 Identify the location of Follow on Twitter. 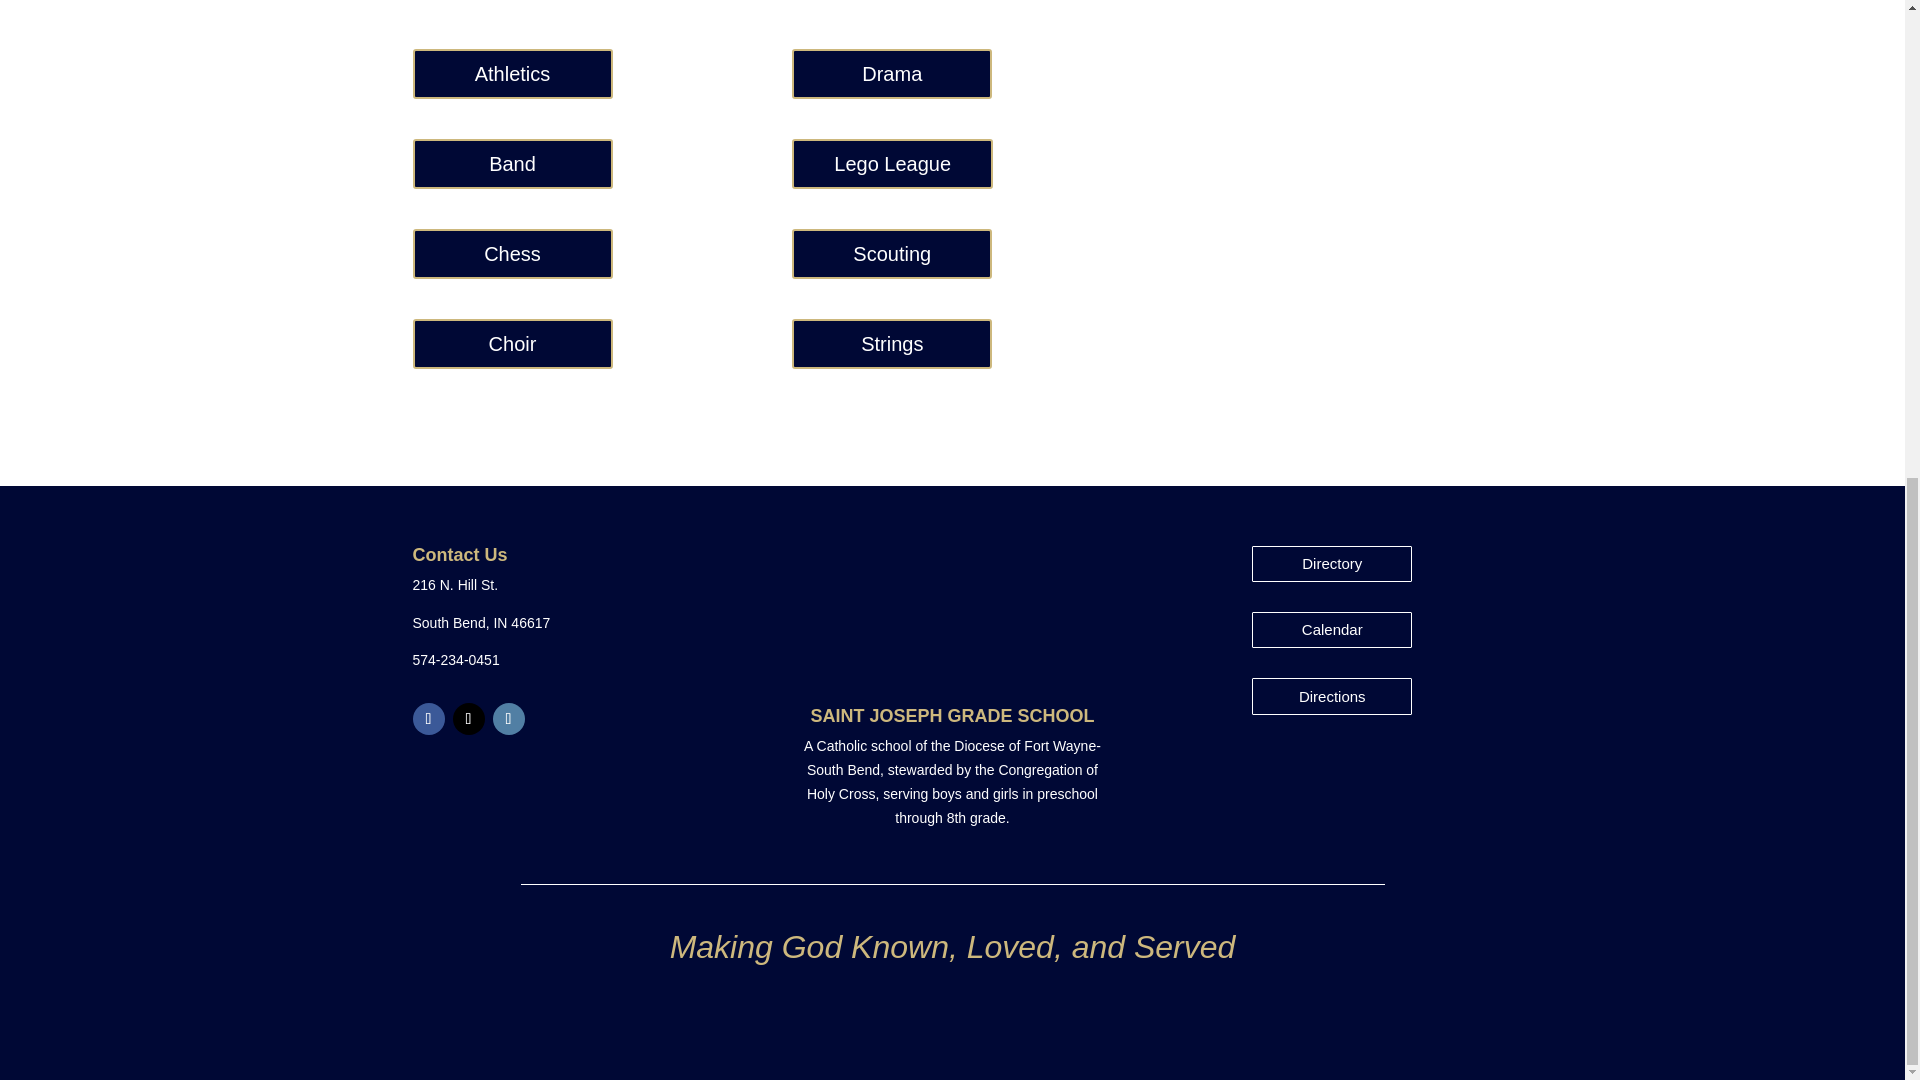
(467, 719).